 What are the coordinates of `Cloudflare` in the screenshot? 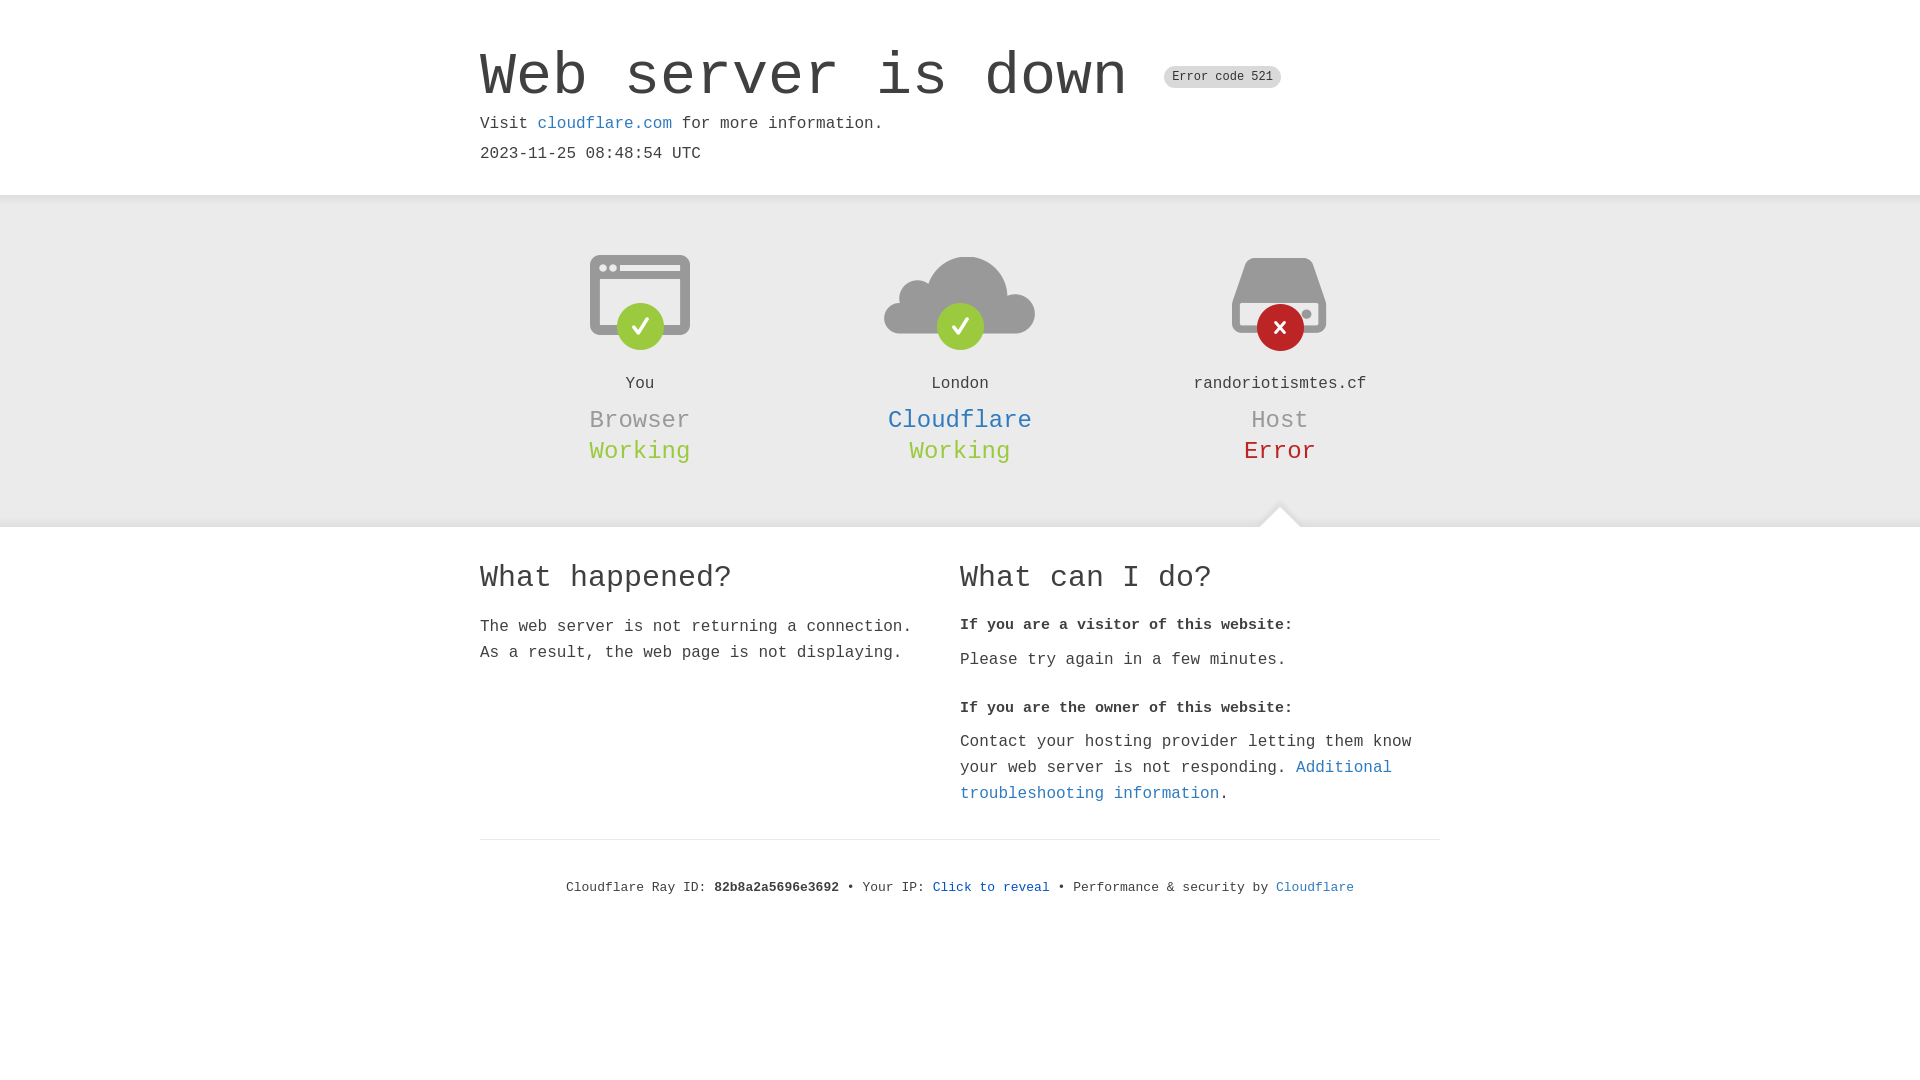 It's located at (960, 420).